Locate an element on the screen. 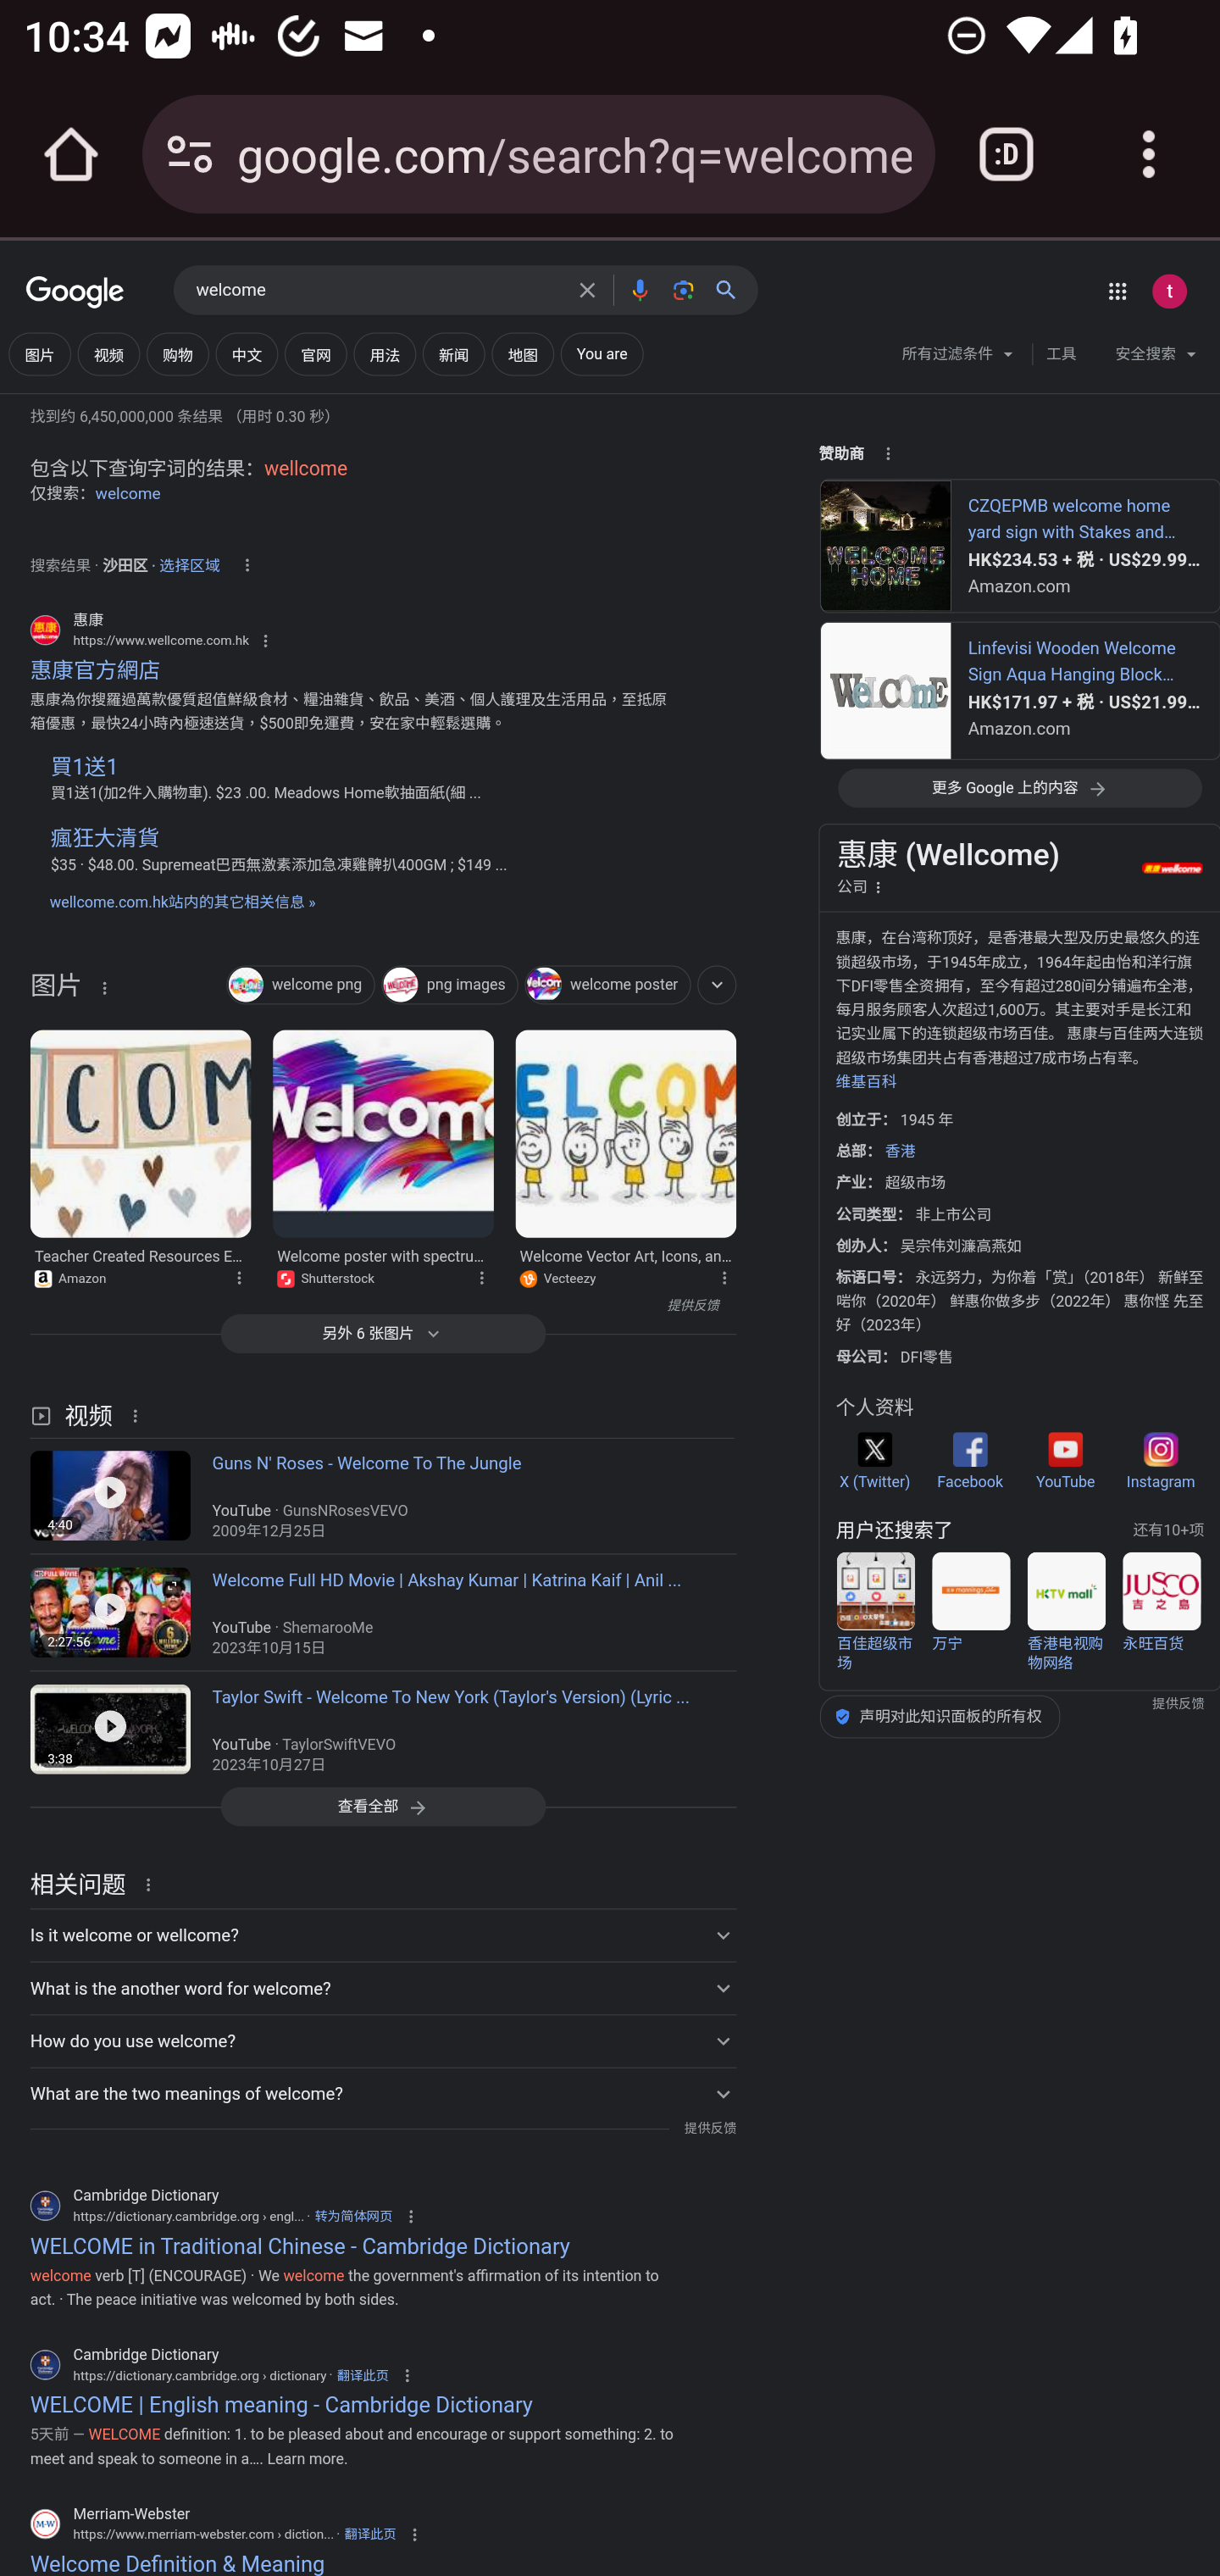 Image resolution: width=1220 pixels, height=2576 pixels. What is the another word for welcome? is located at coordinates (382, 1988).